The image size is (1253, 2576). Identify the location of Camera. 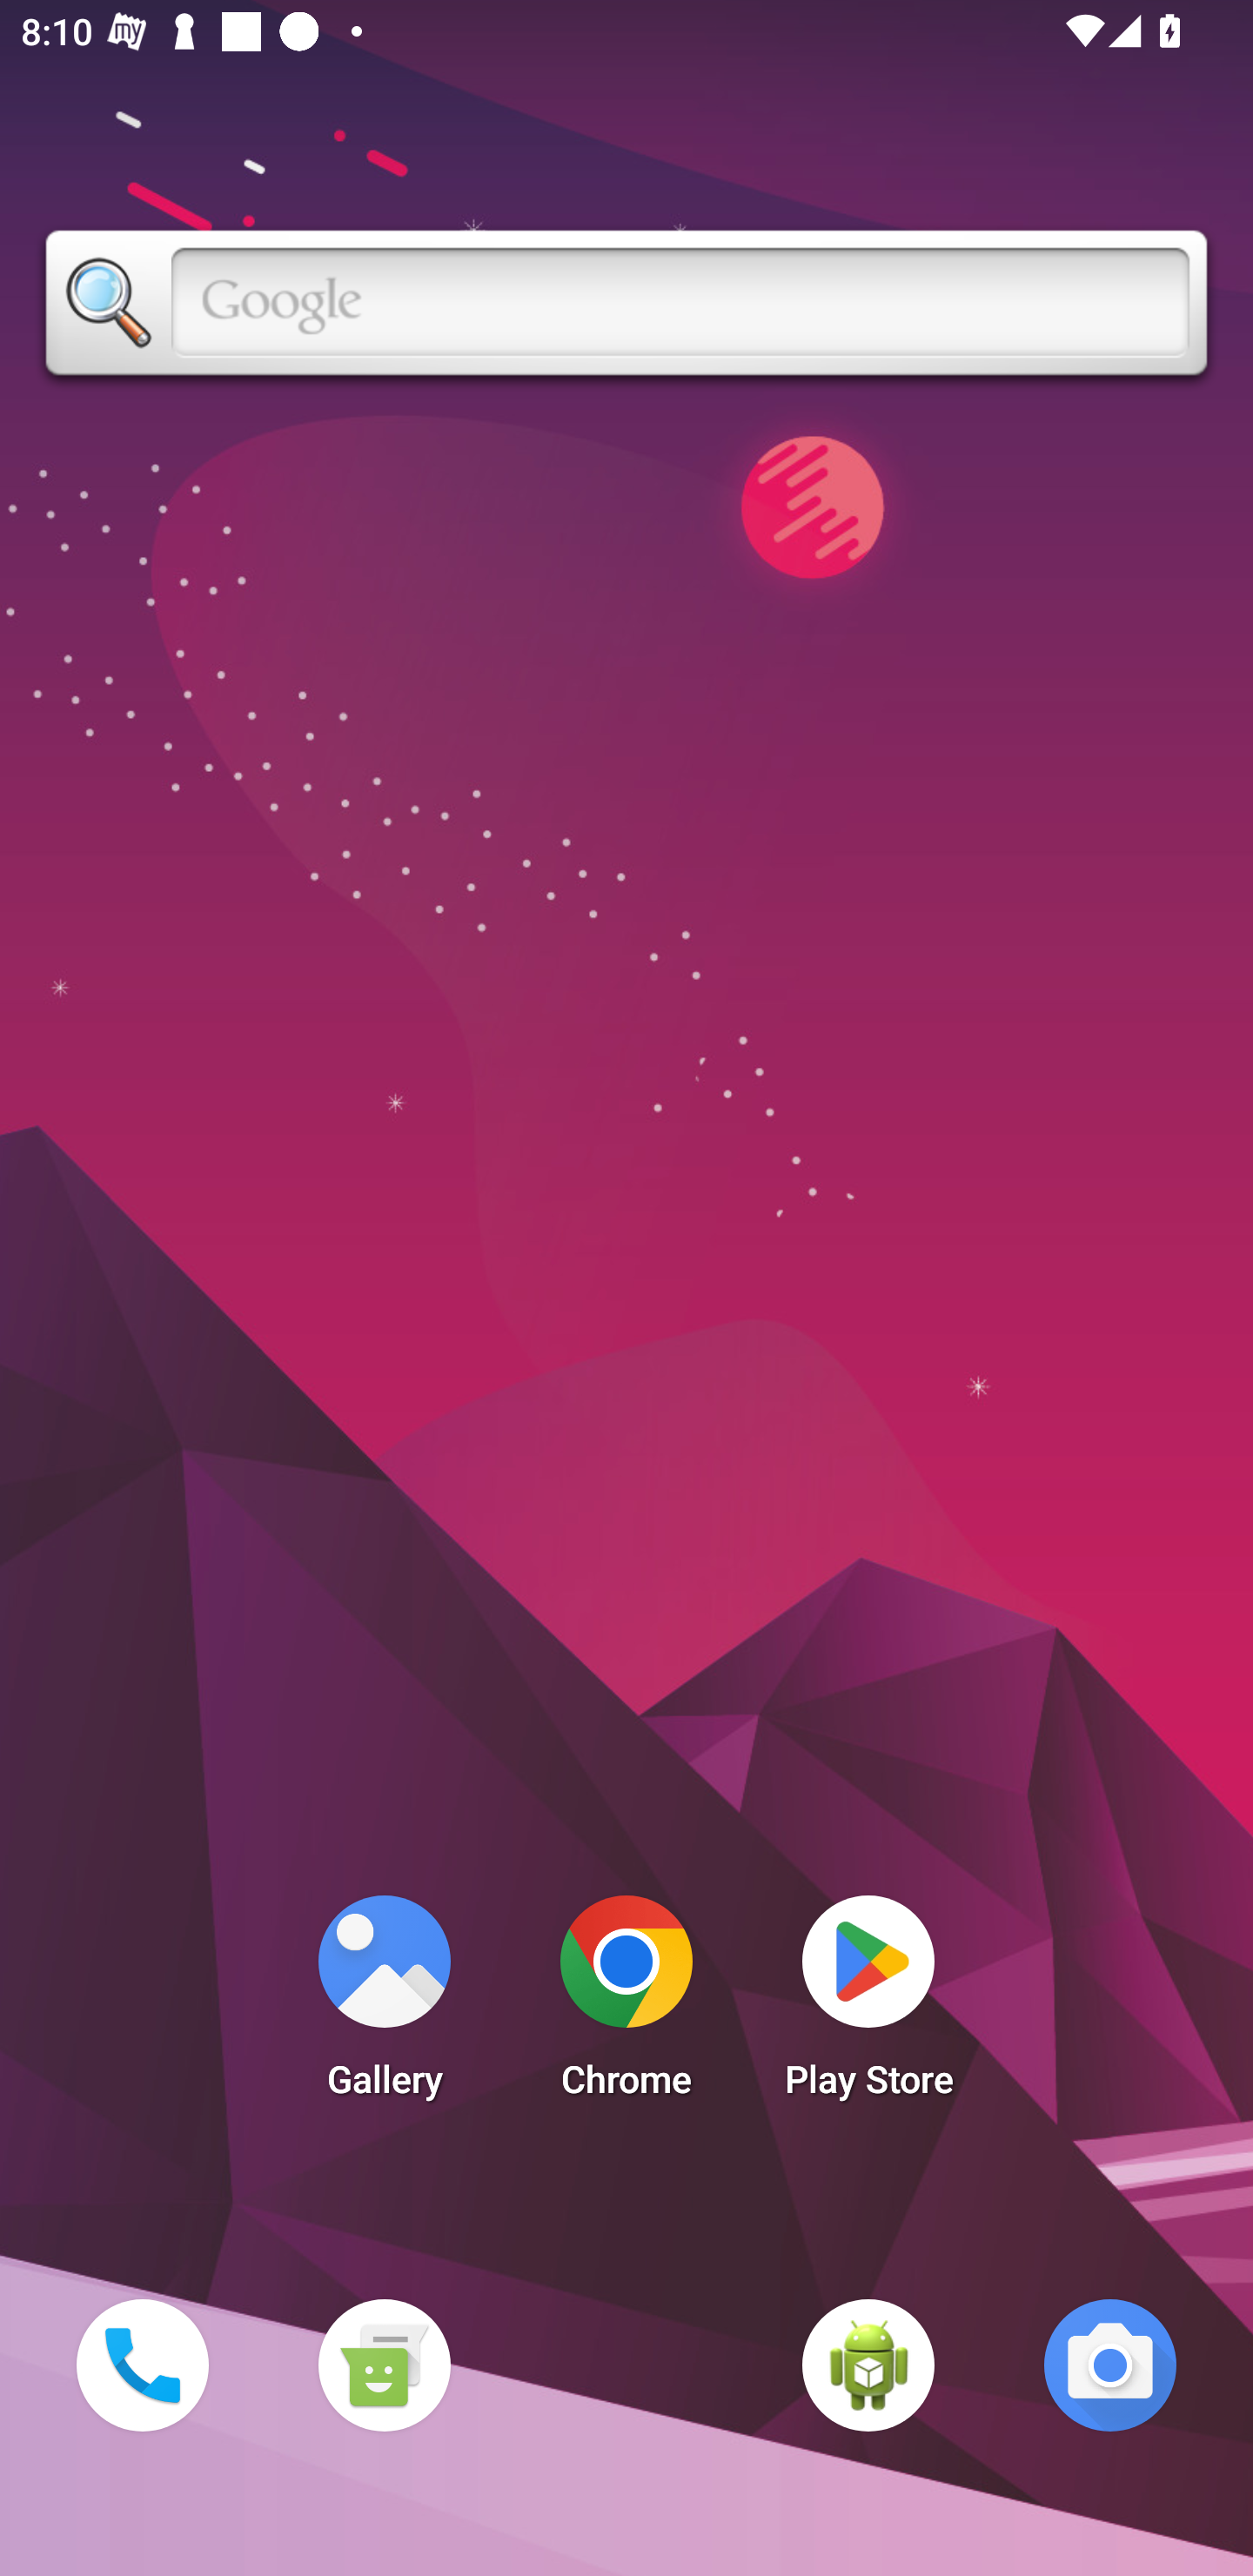
(1110, 2365).